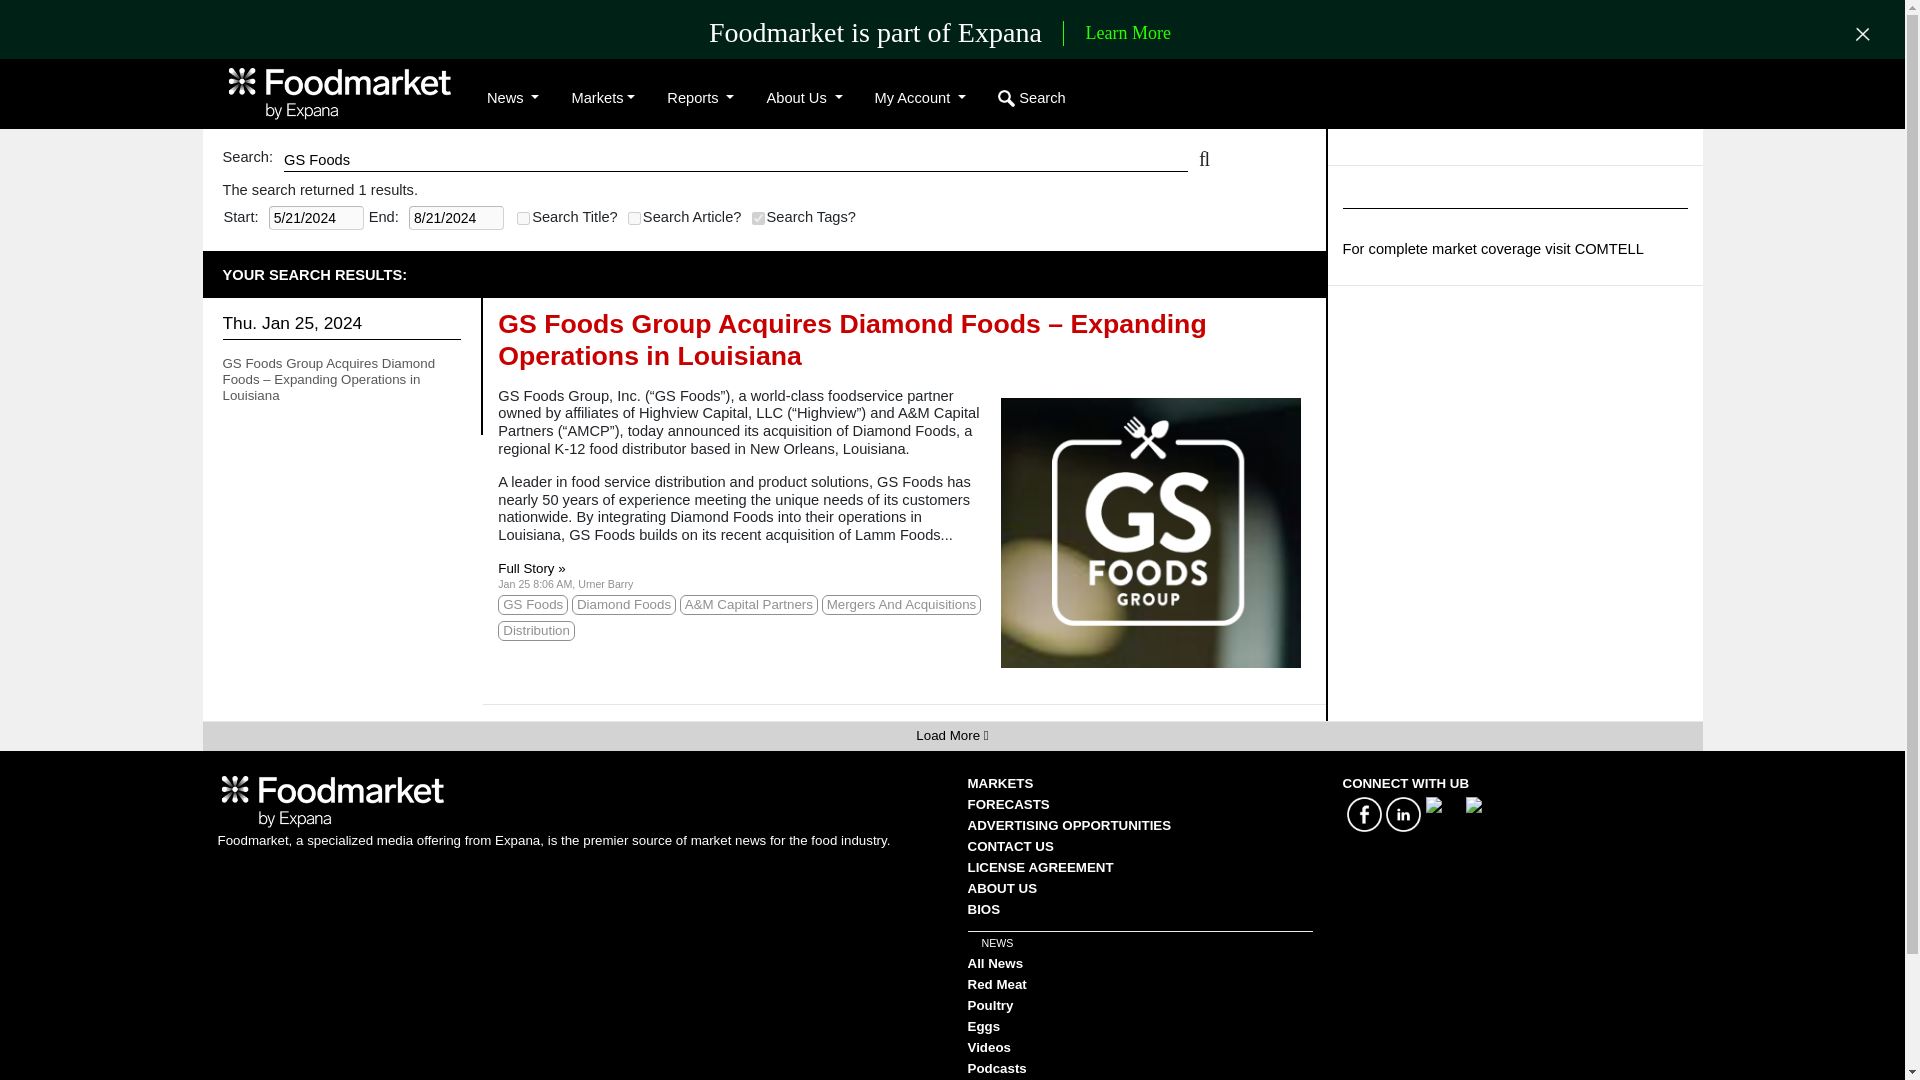  Describe the element at coordinates (634, 218) in the screenshot. I see `on` at that location.